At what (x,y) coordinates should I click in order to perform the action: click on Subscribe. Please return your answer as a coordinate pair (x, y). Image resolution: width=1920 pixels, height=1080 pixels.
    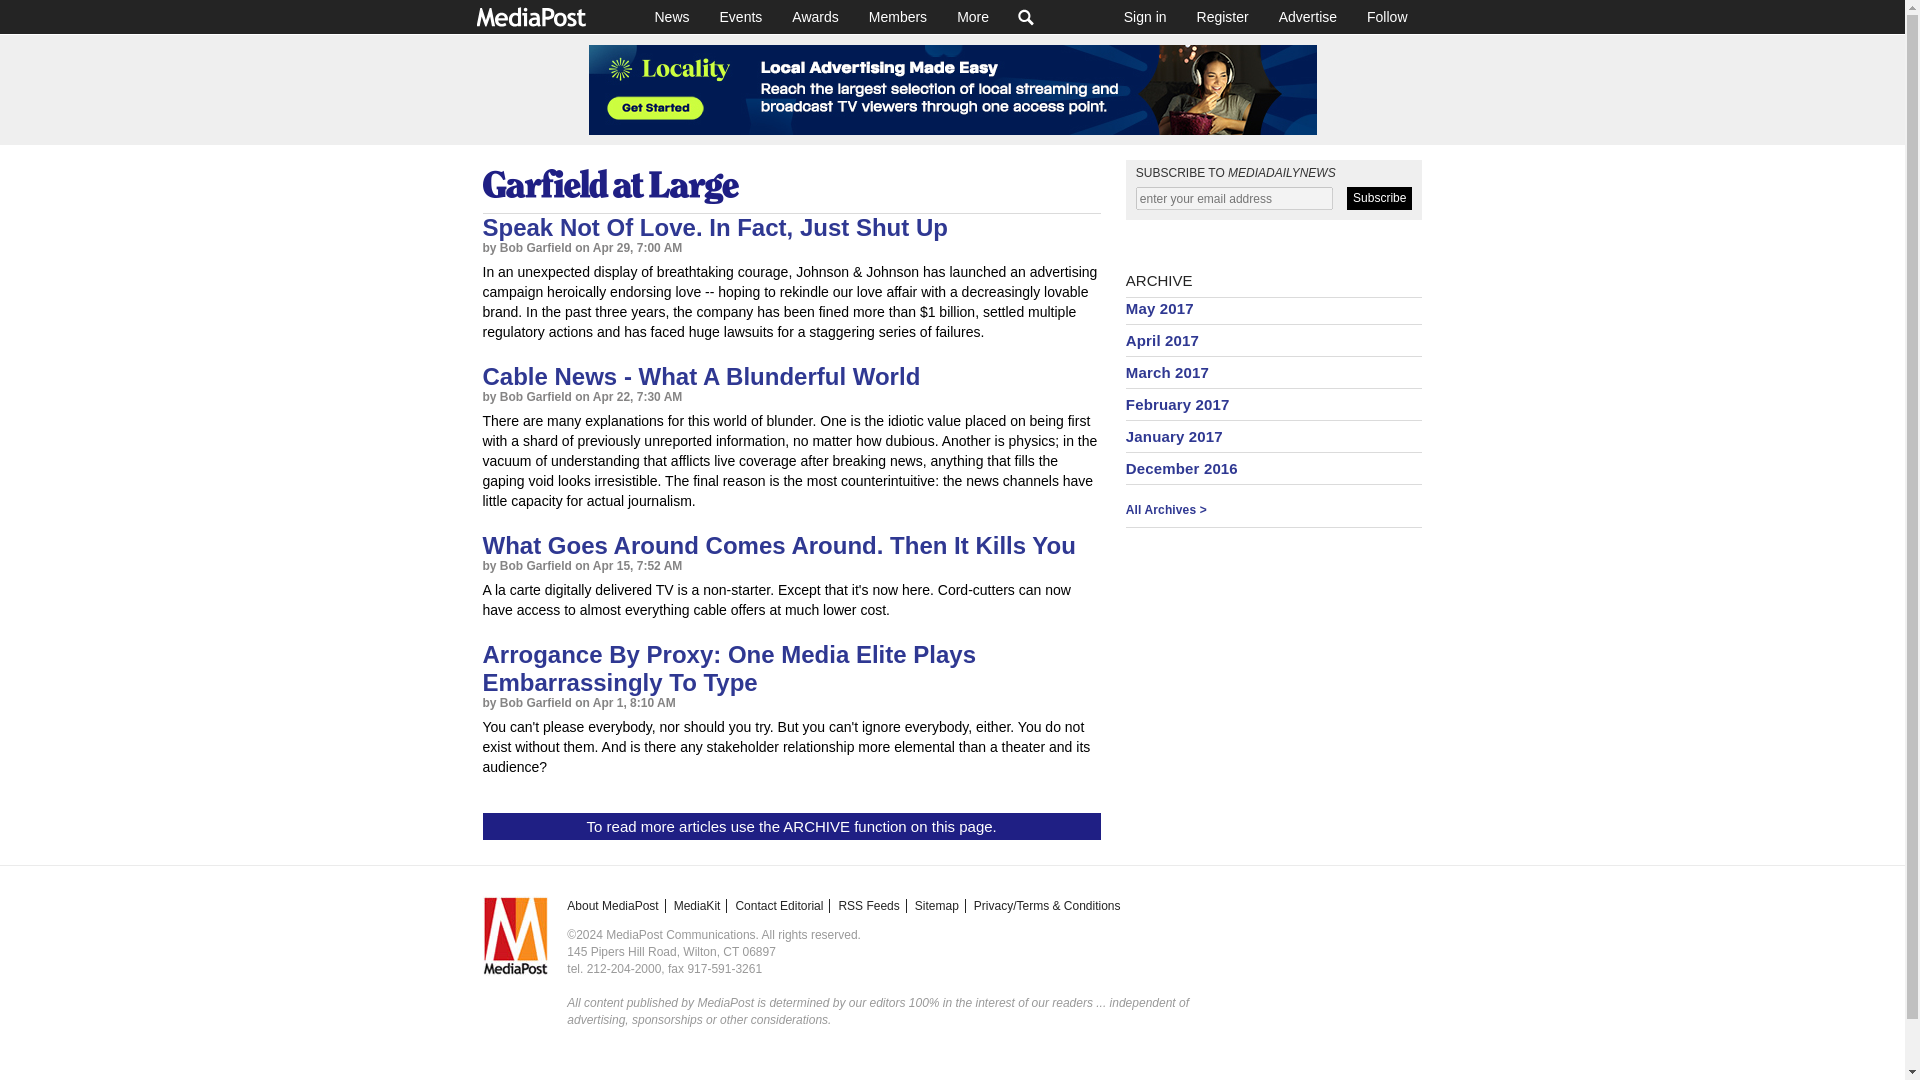
    Looking at the image, I should click on (1379, 198).